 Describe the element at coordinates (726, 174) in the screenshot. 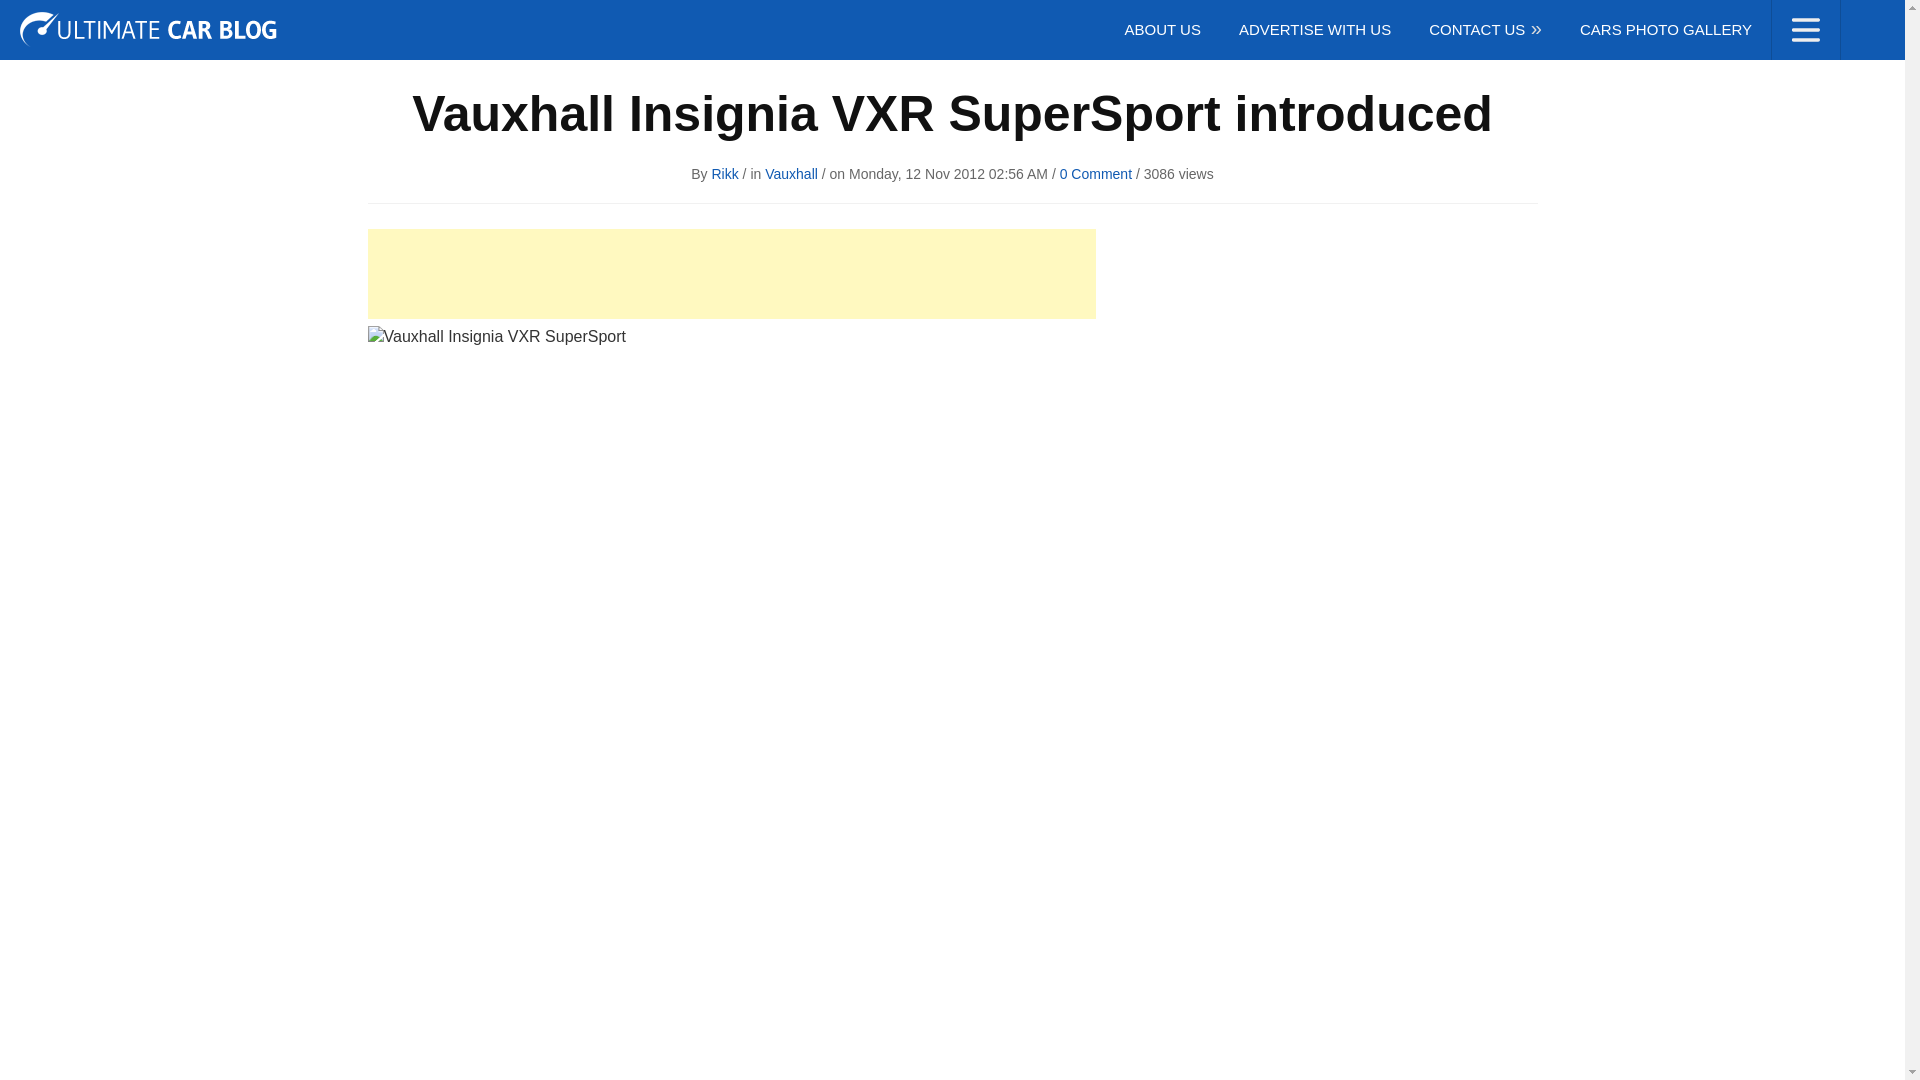

I see `Rikk` at that location.